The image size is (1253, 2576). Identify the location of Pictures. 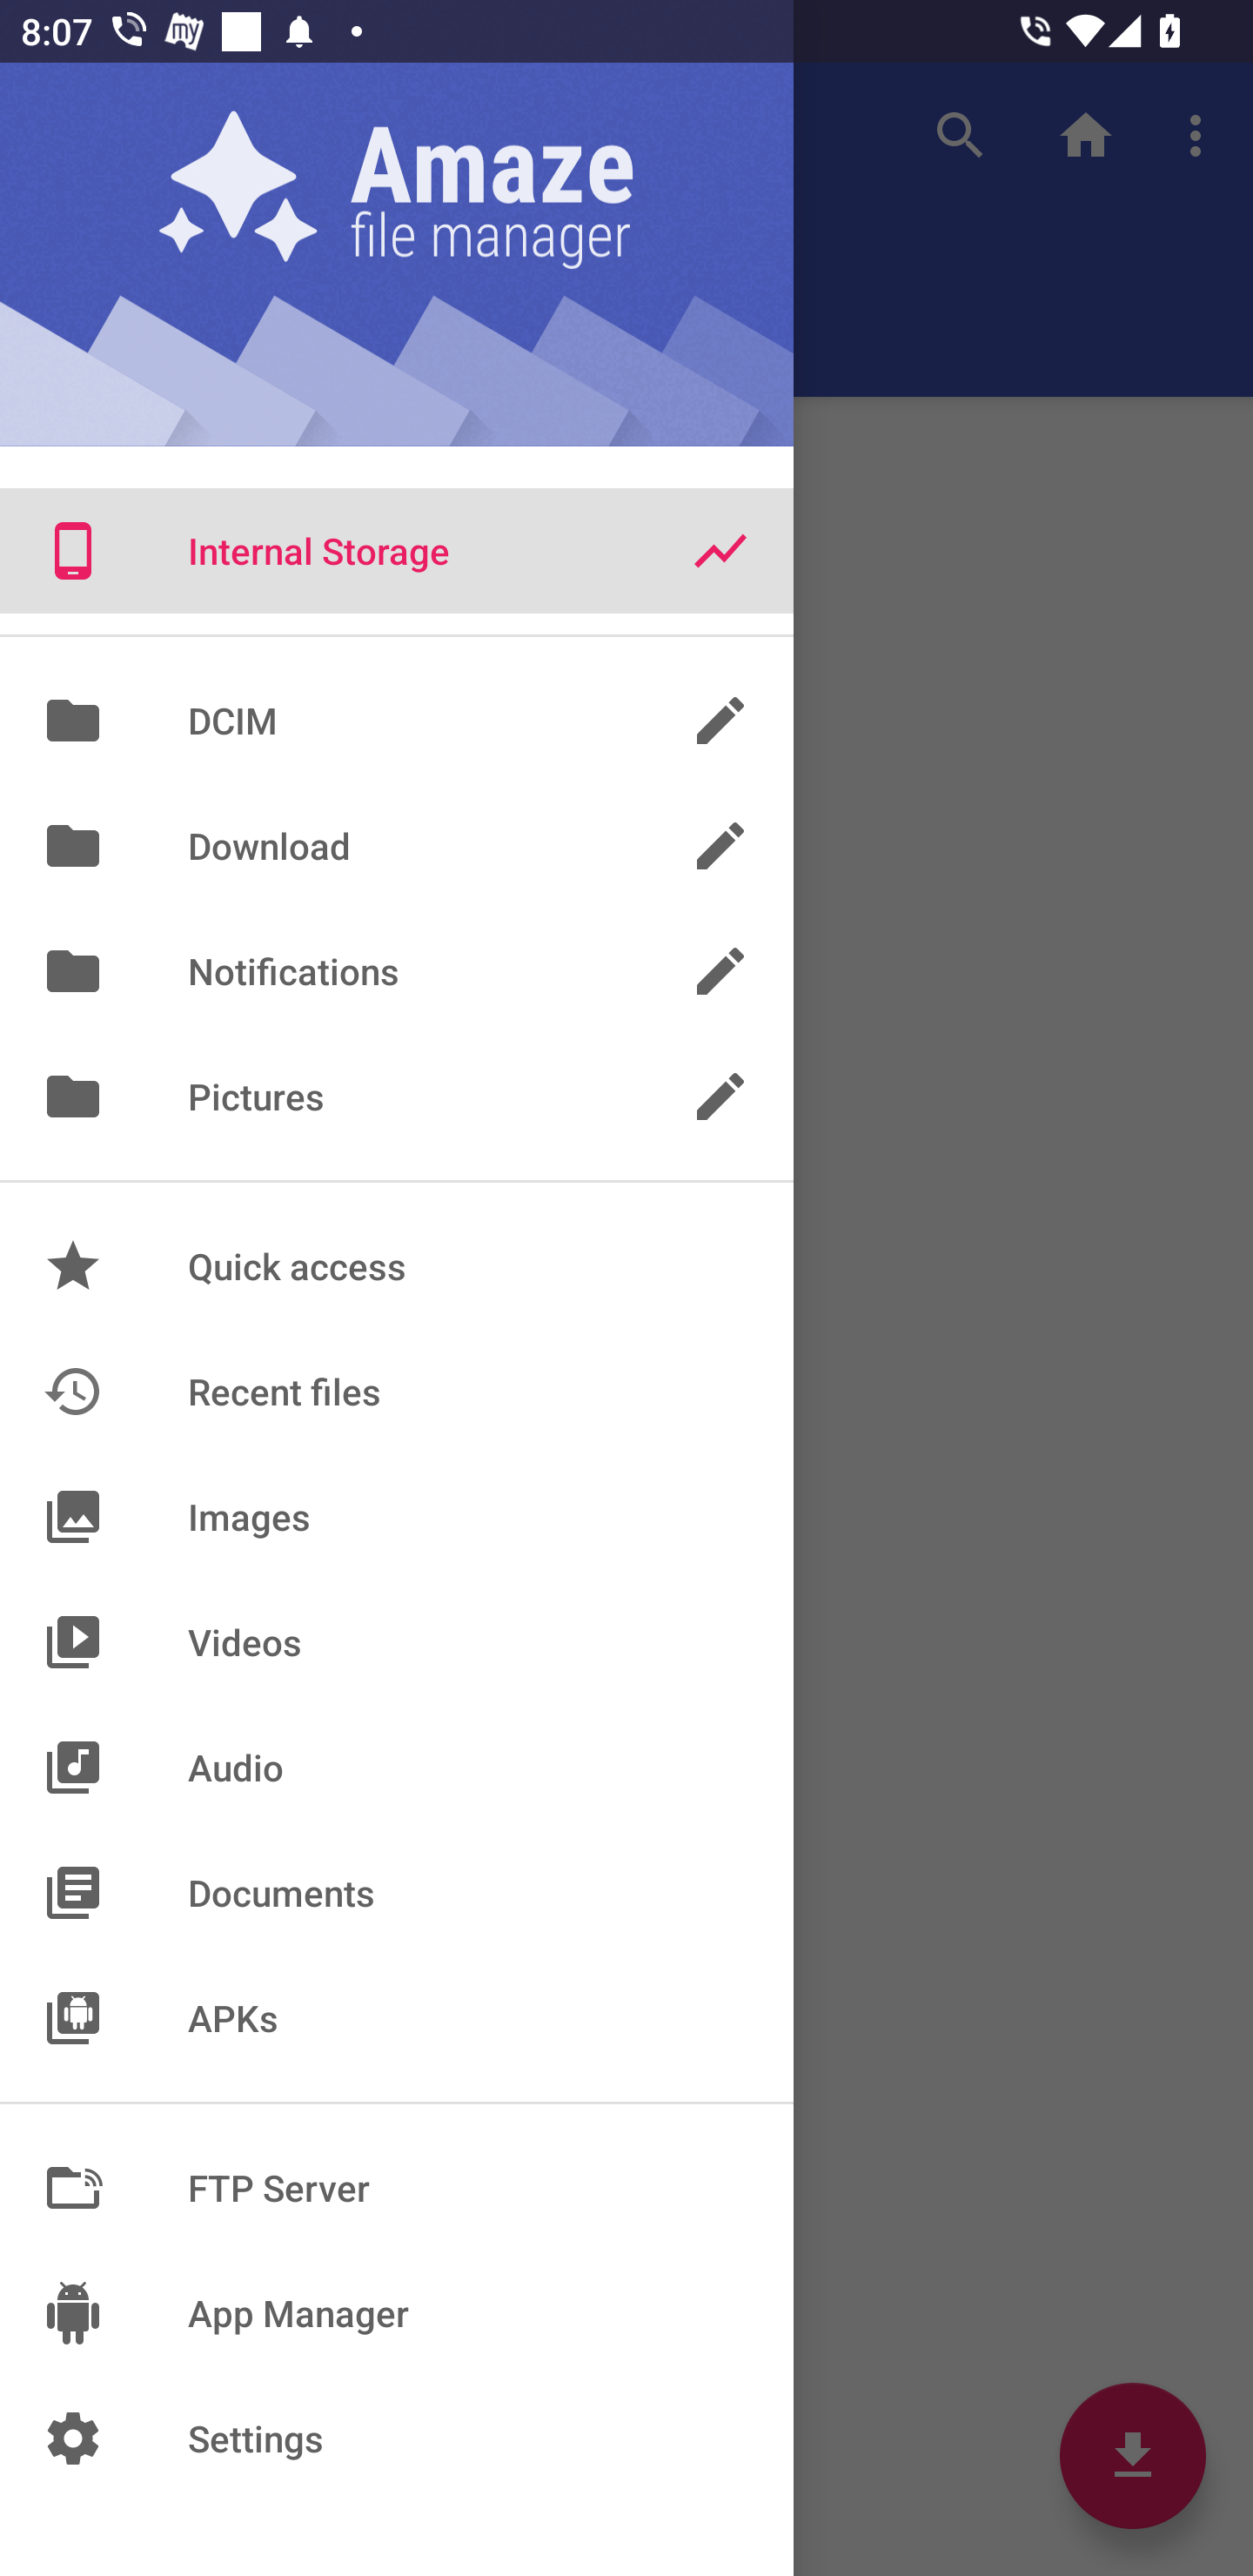
(397, 1096).